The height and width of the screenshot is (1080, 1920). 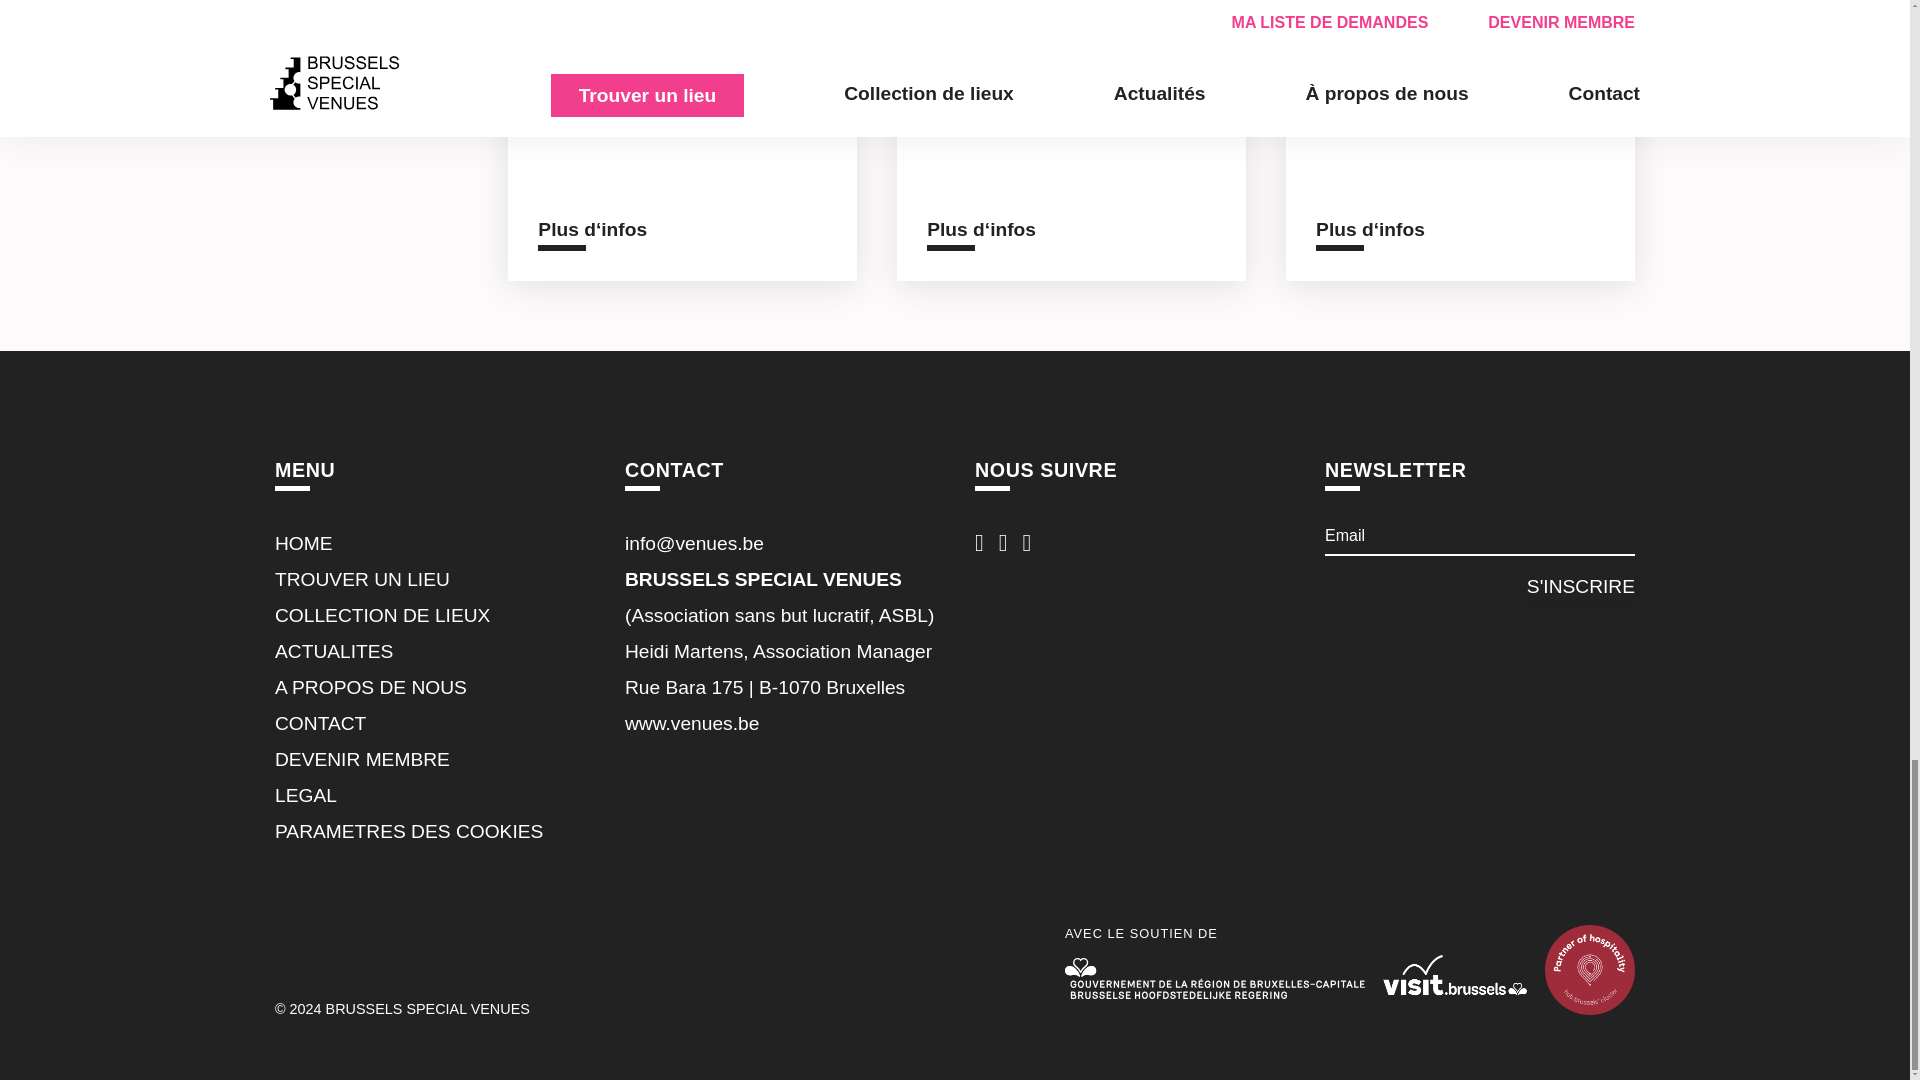 I want to click on CONTACT, so click(x=320, y=723).